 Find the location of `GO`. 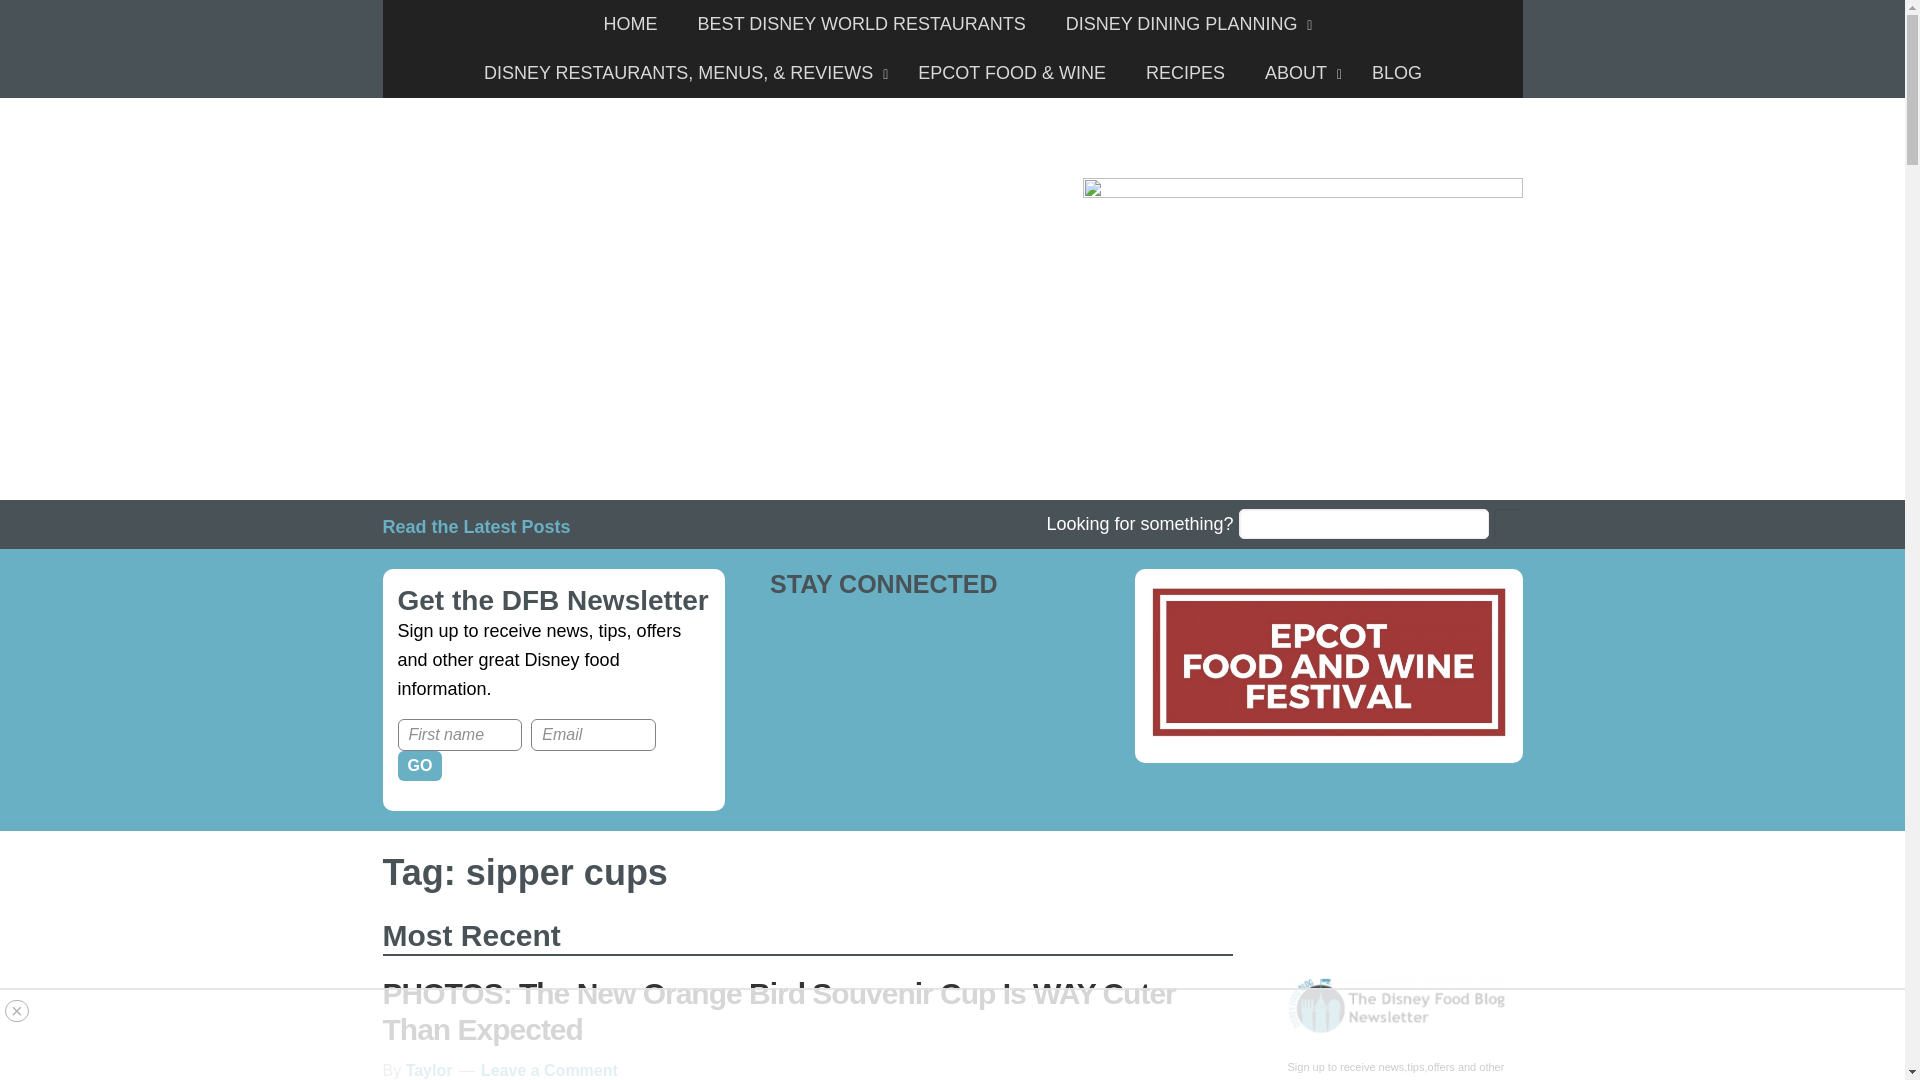

GO is located at coordinates (420, 765).